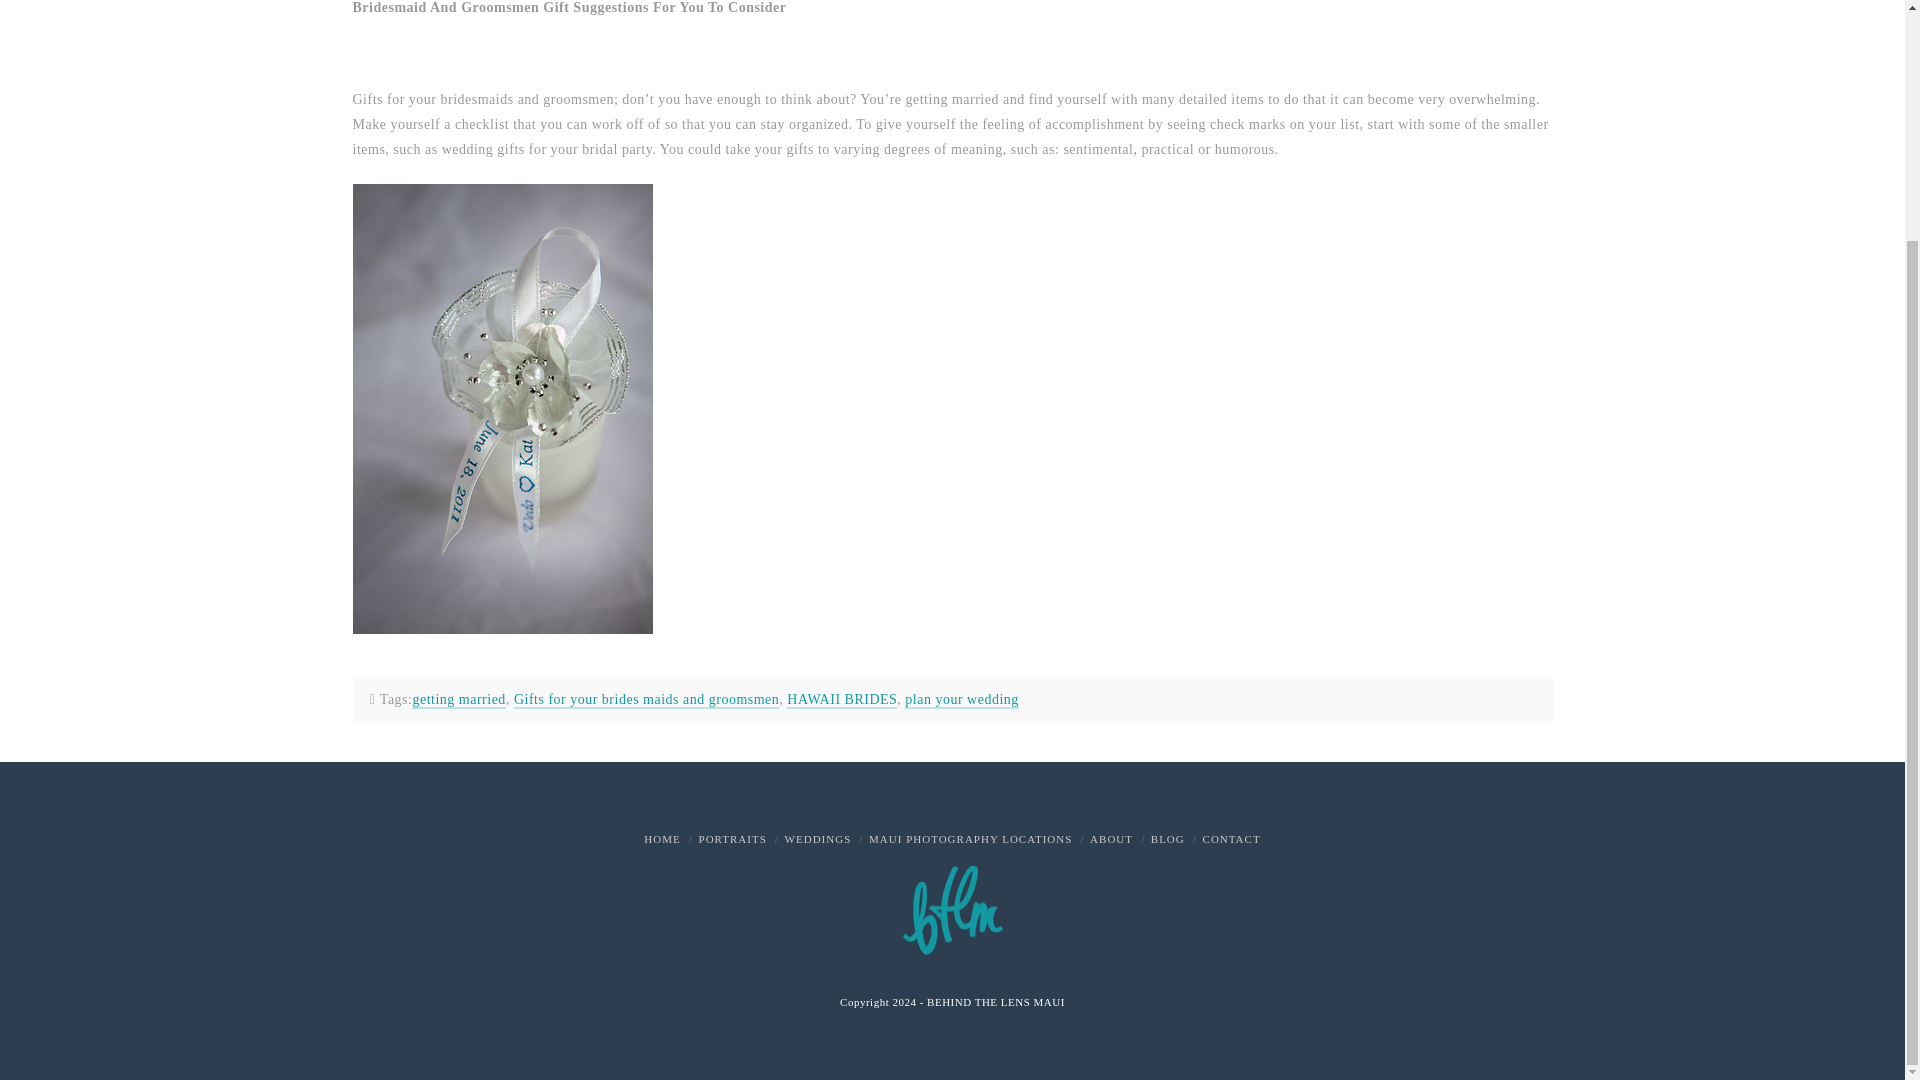  What do you see at coordinates (661, 838) in the screenshot?
I see `HOME` at bounding box center [661, 838].